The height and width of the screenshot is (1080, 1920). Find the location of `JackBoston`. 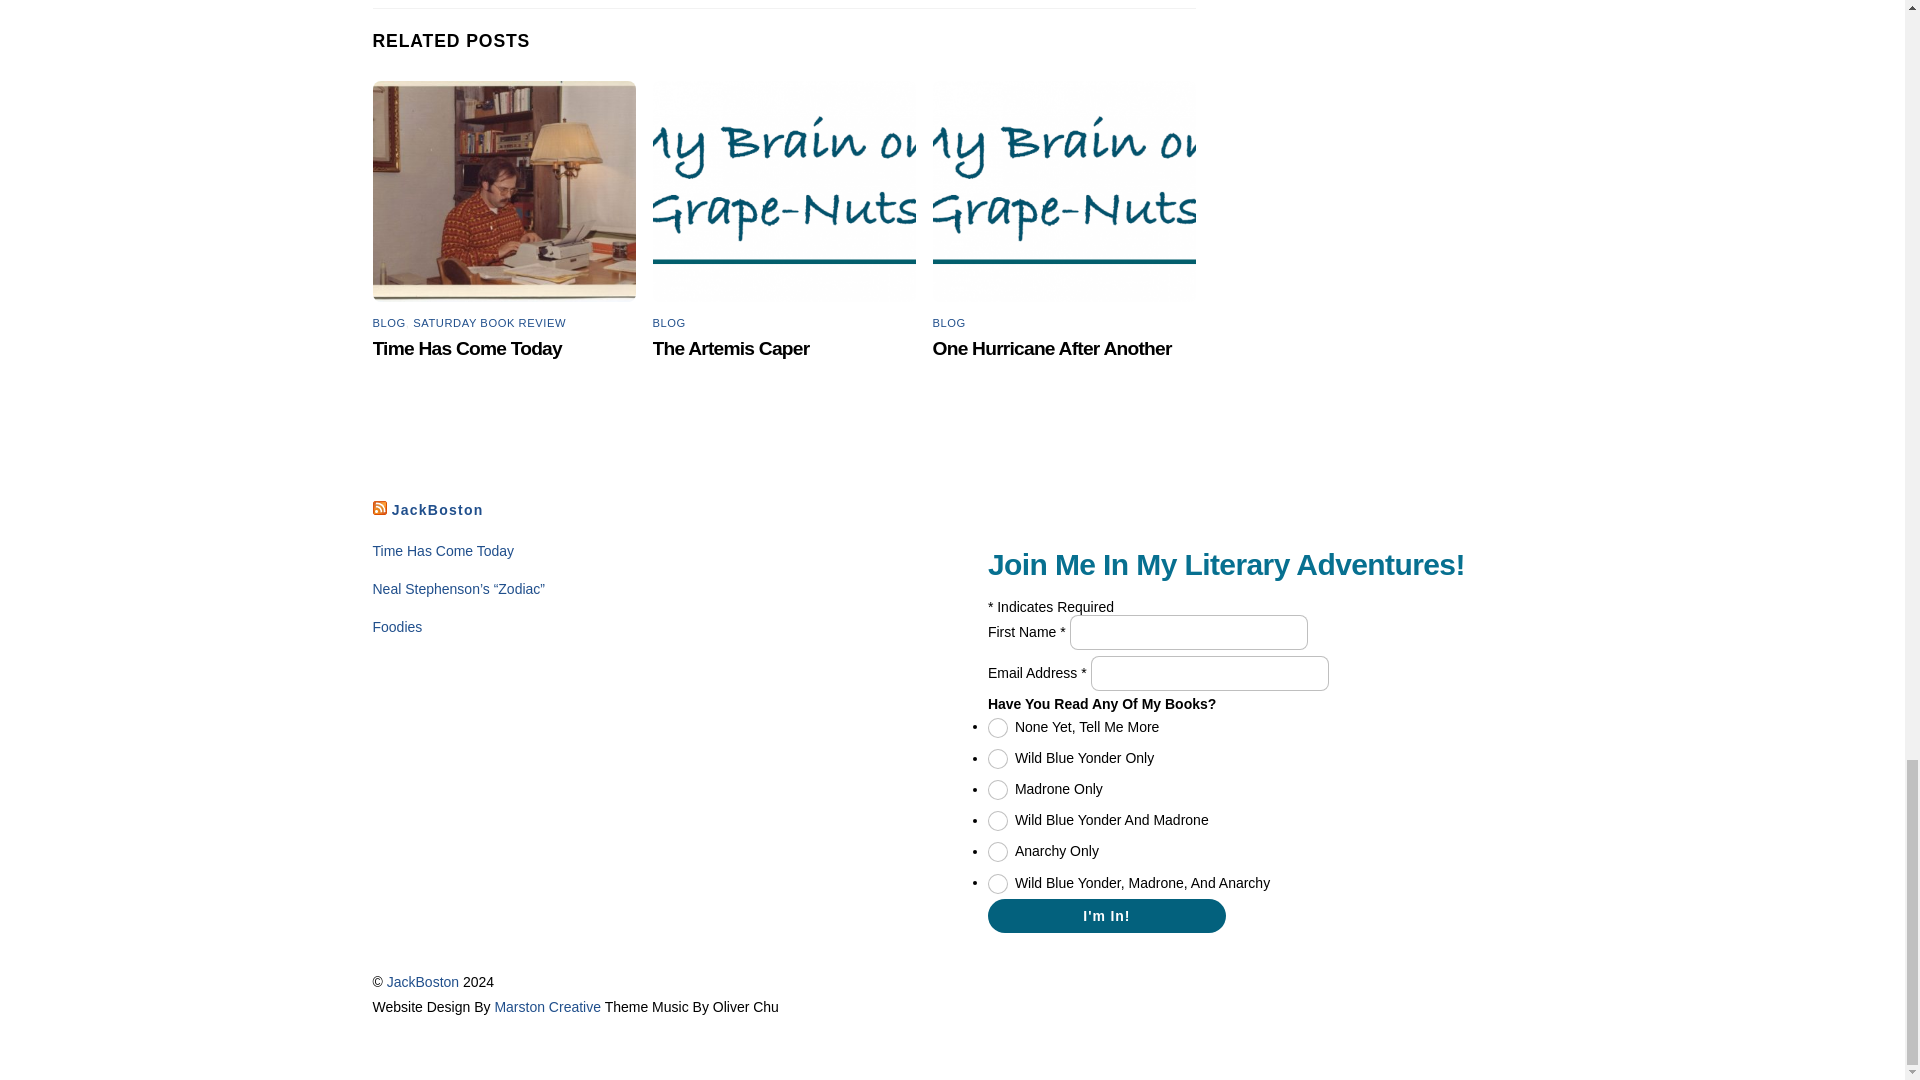

JackBoston is located at coordinates (422, 982).